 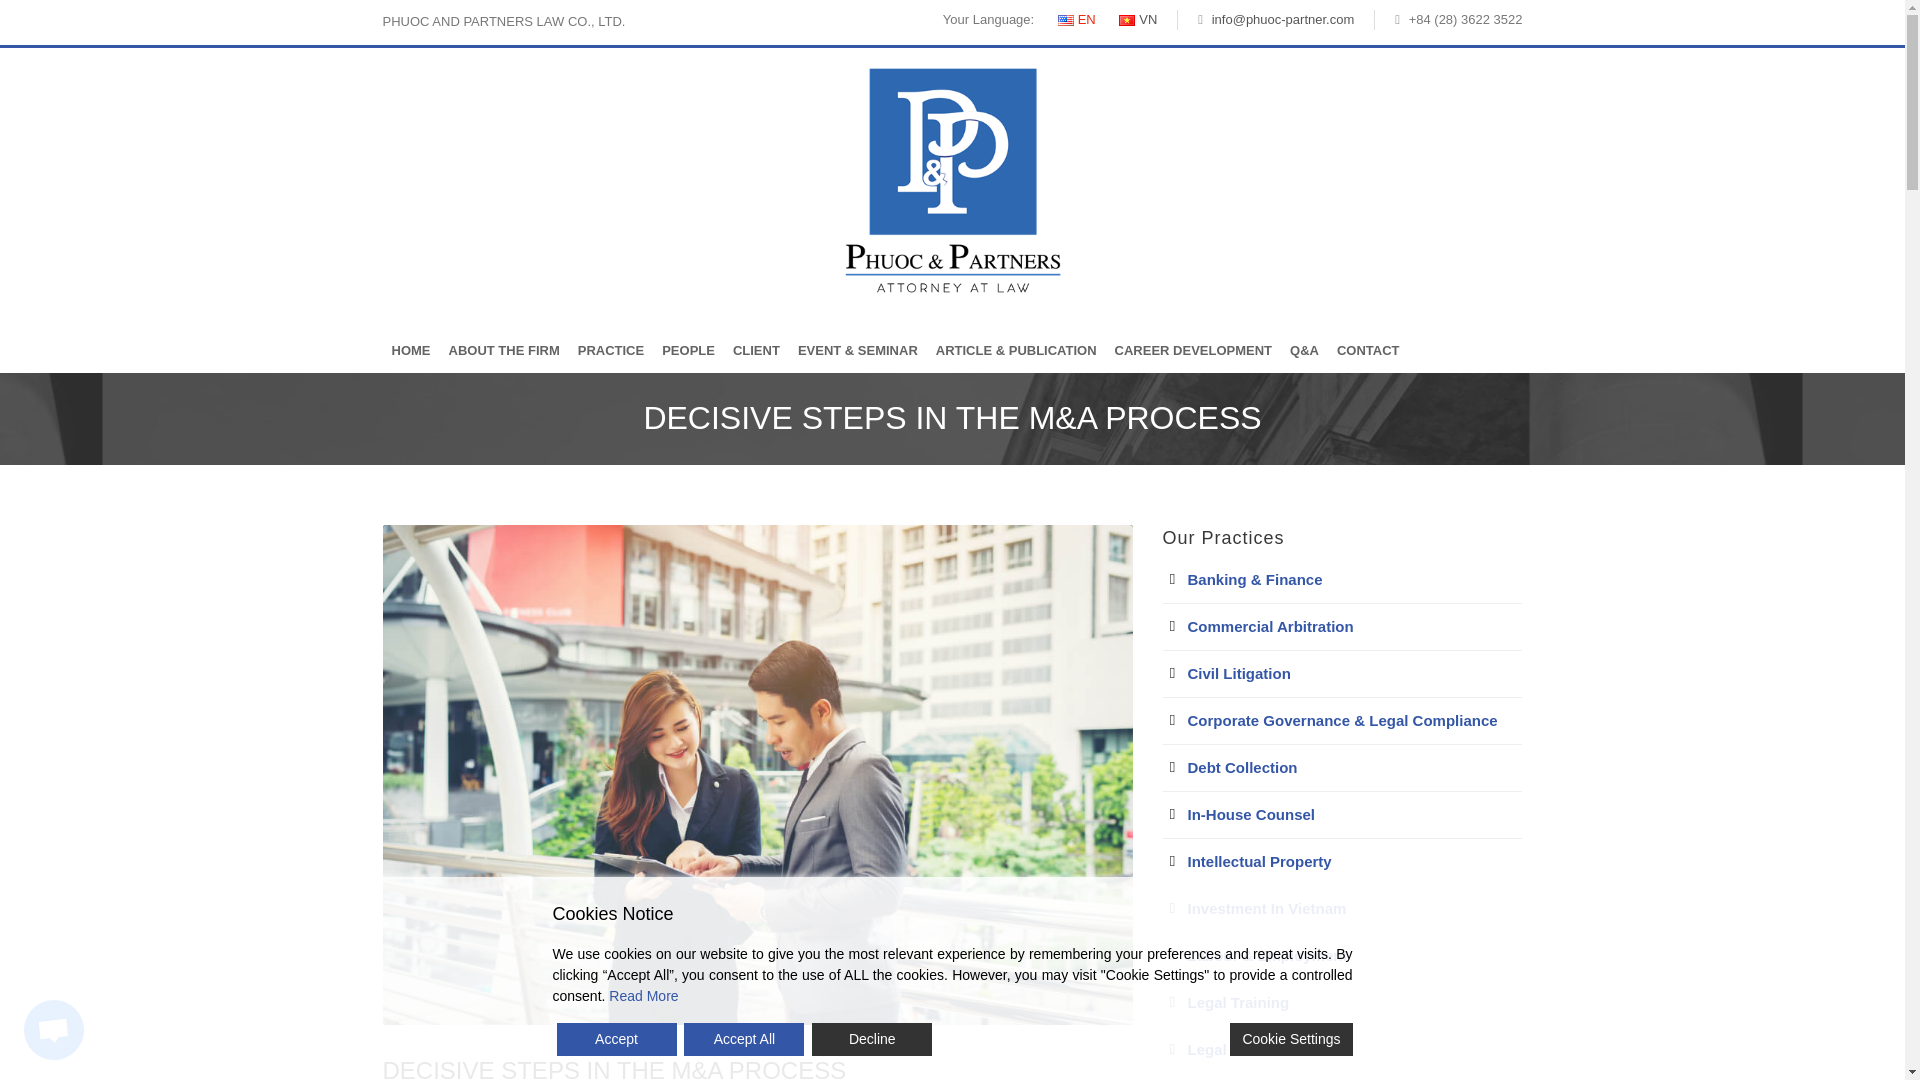 I want to click on PRACTICE, so click(x=610, y=351).